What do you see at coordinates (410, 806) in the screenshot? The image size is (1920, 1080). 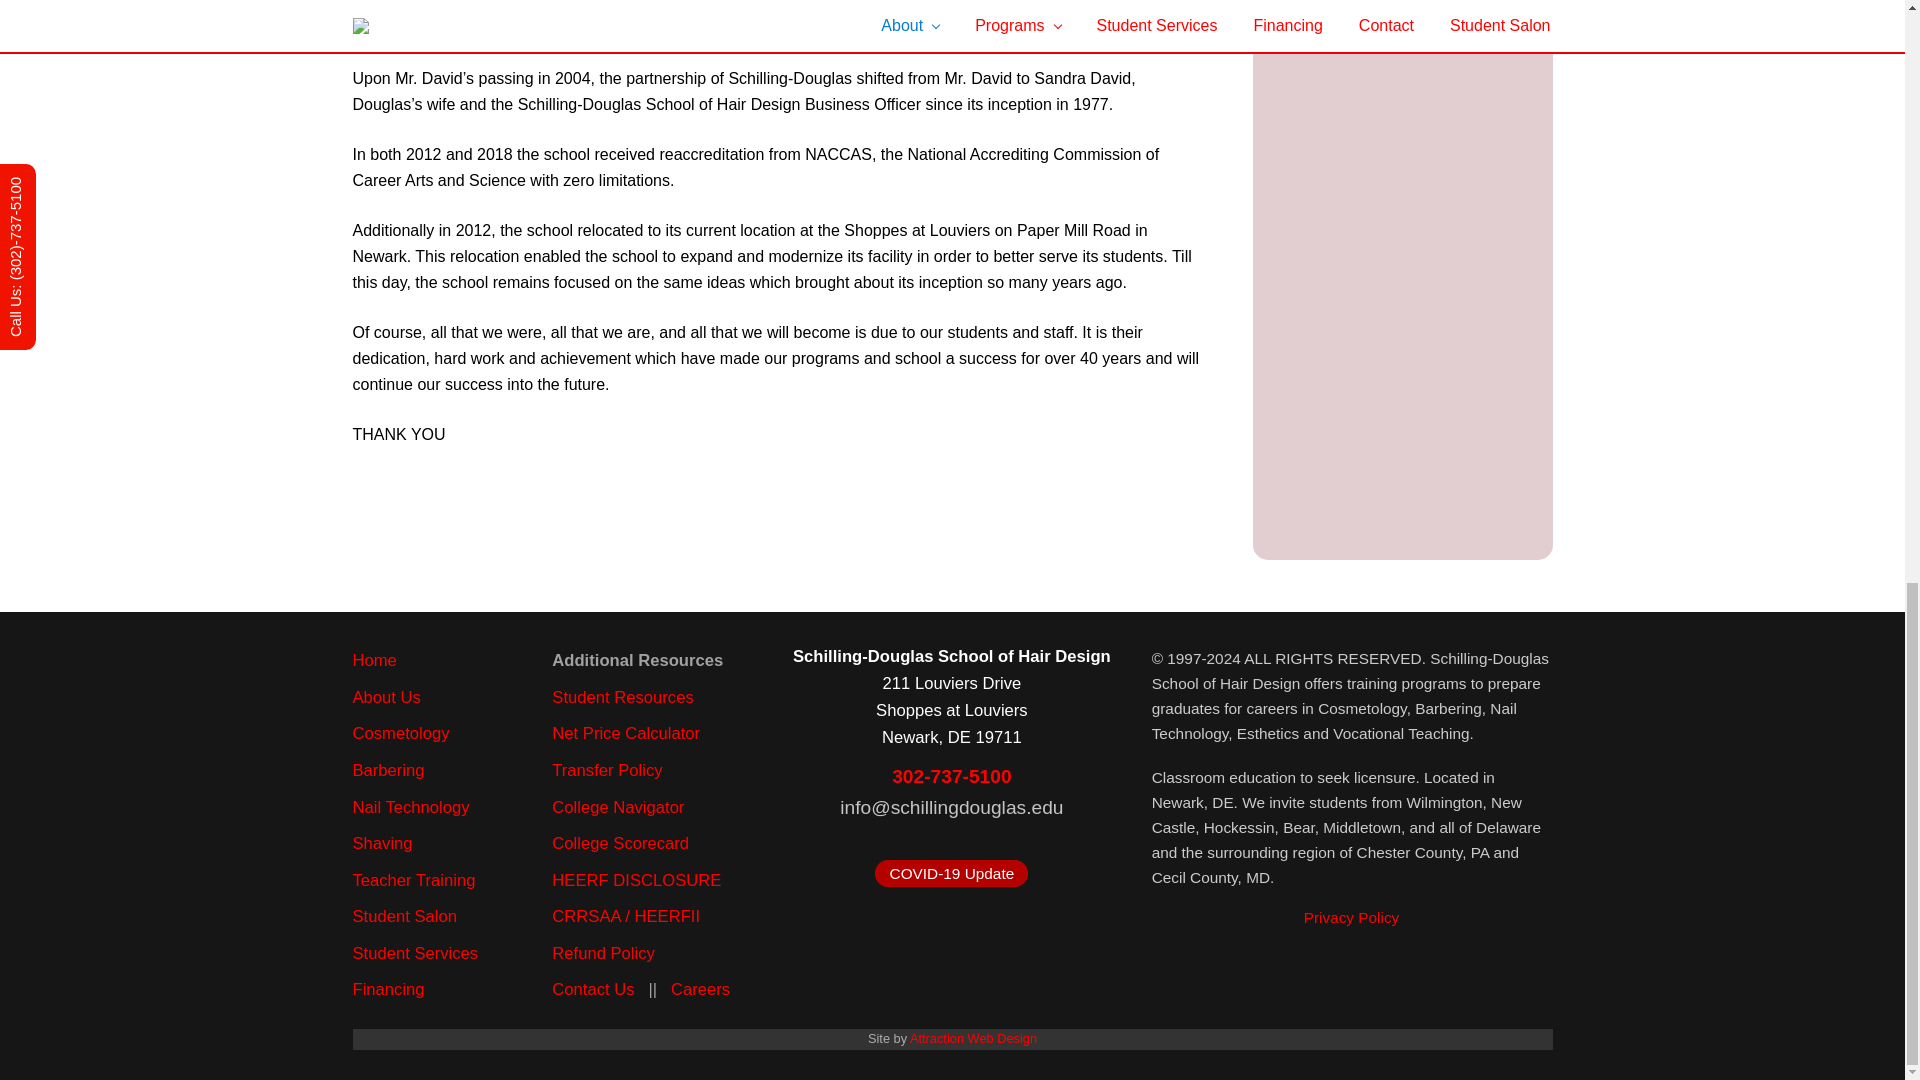 I see `Nail Technology Program` at bounding box center [410, 806].